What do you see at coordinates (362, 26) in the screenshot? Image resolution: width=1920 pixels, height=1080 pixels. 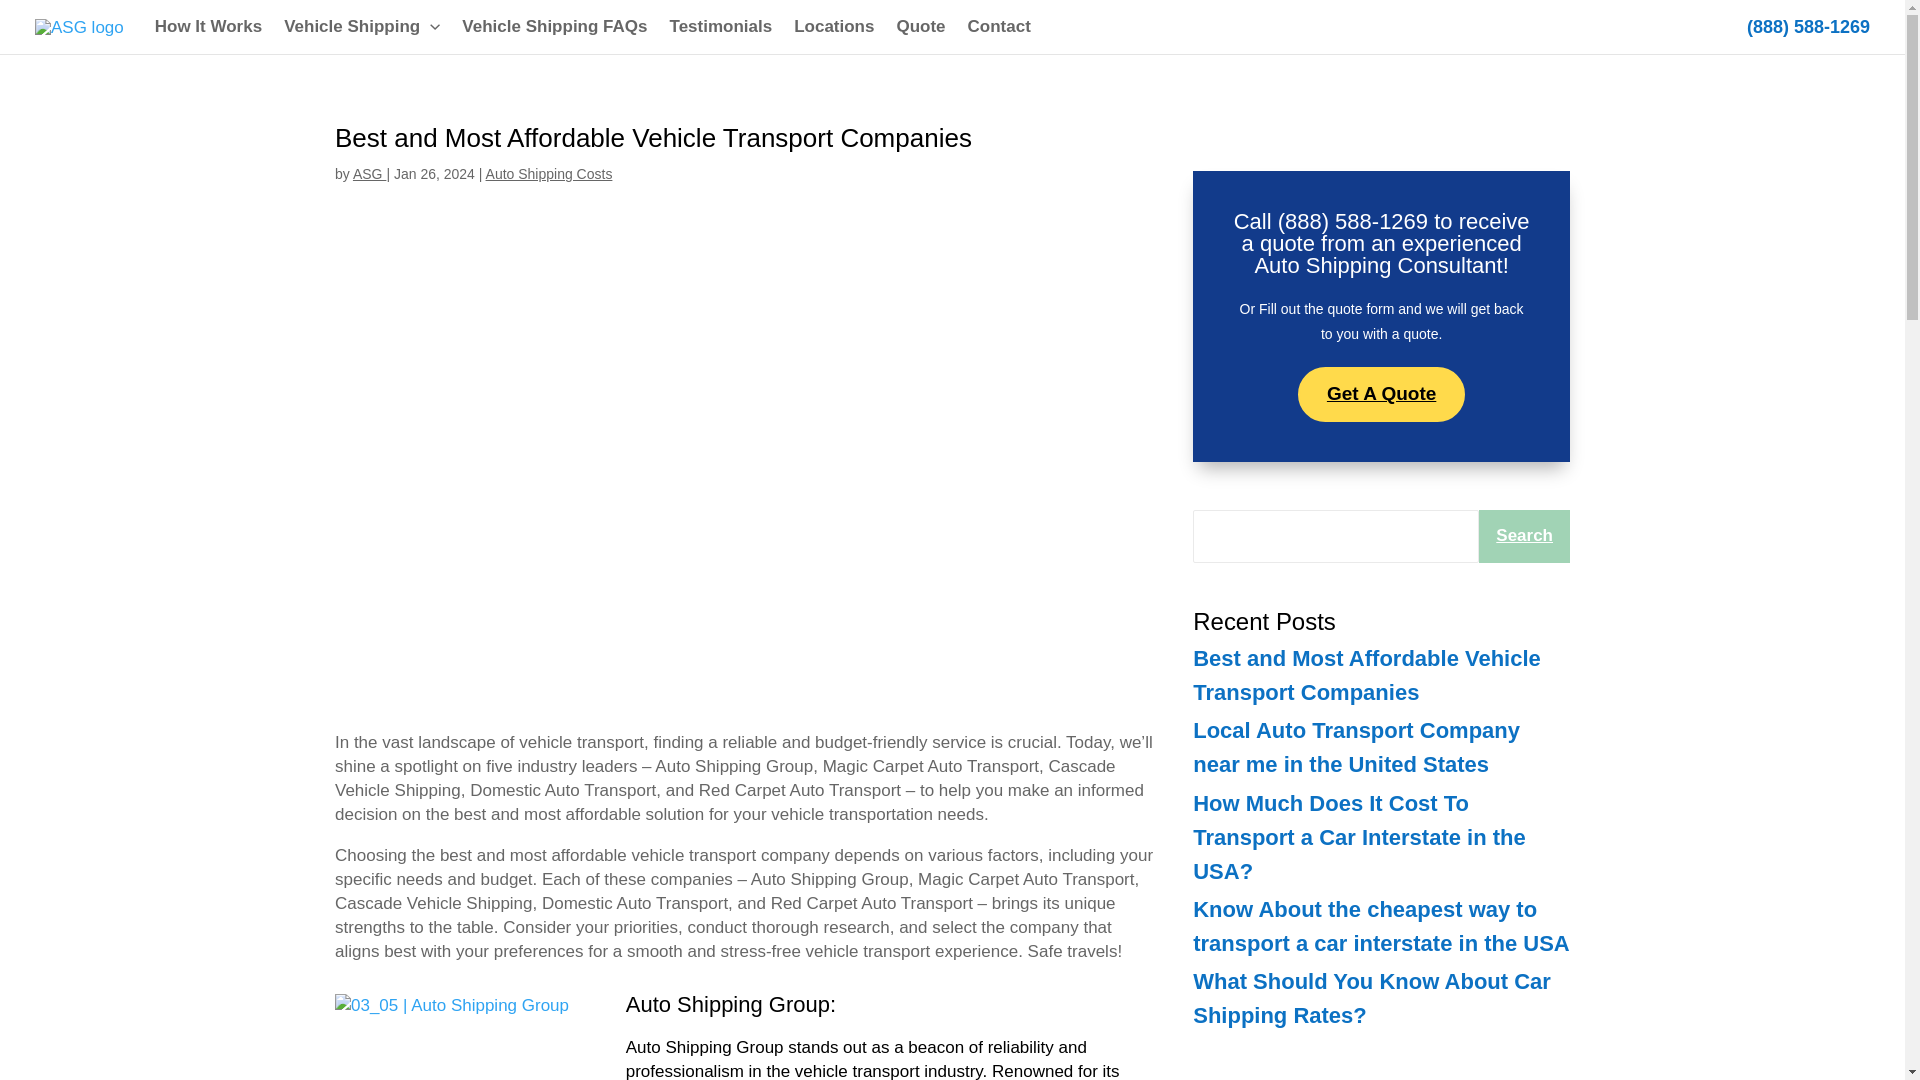 I see `Vehicle Shipping` at bounding box center [362, 26].